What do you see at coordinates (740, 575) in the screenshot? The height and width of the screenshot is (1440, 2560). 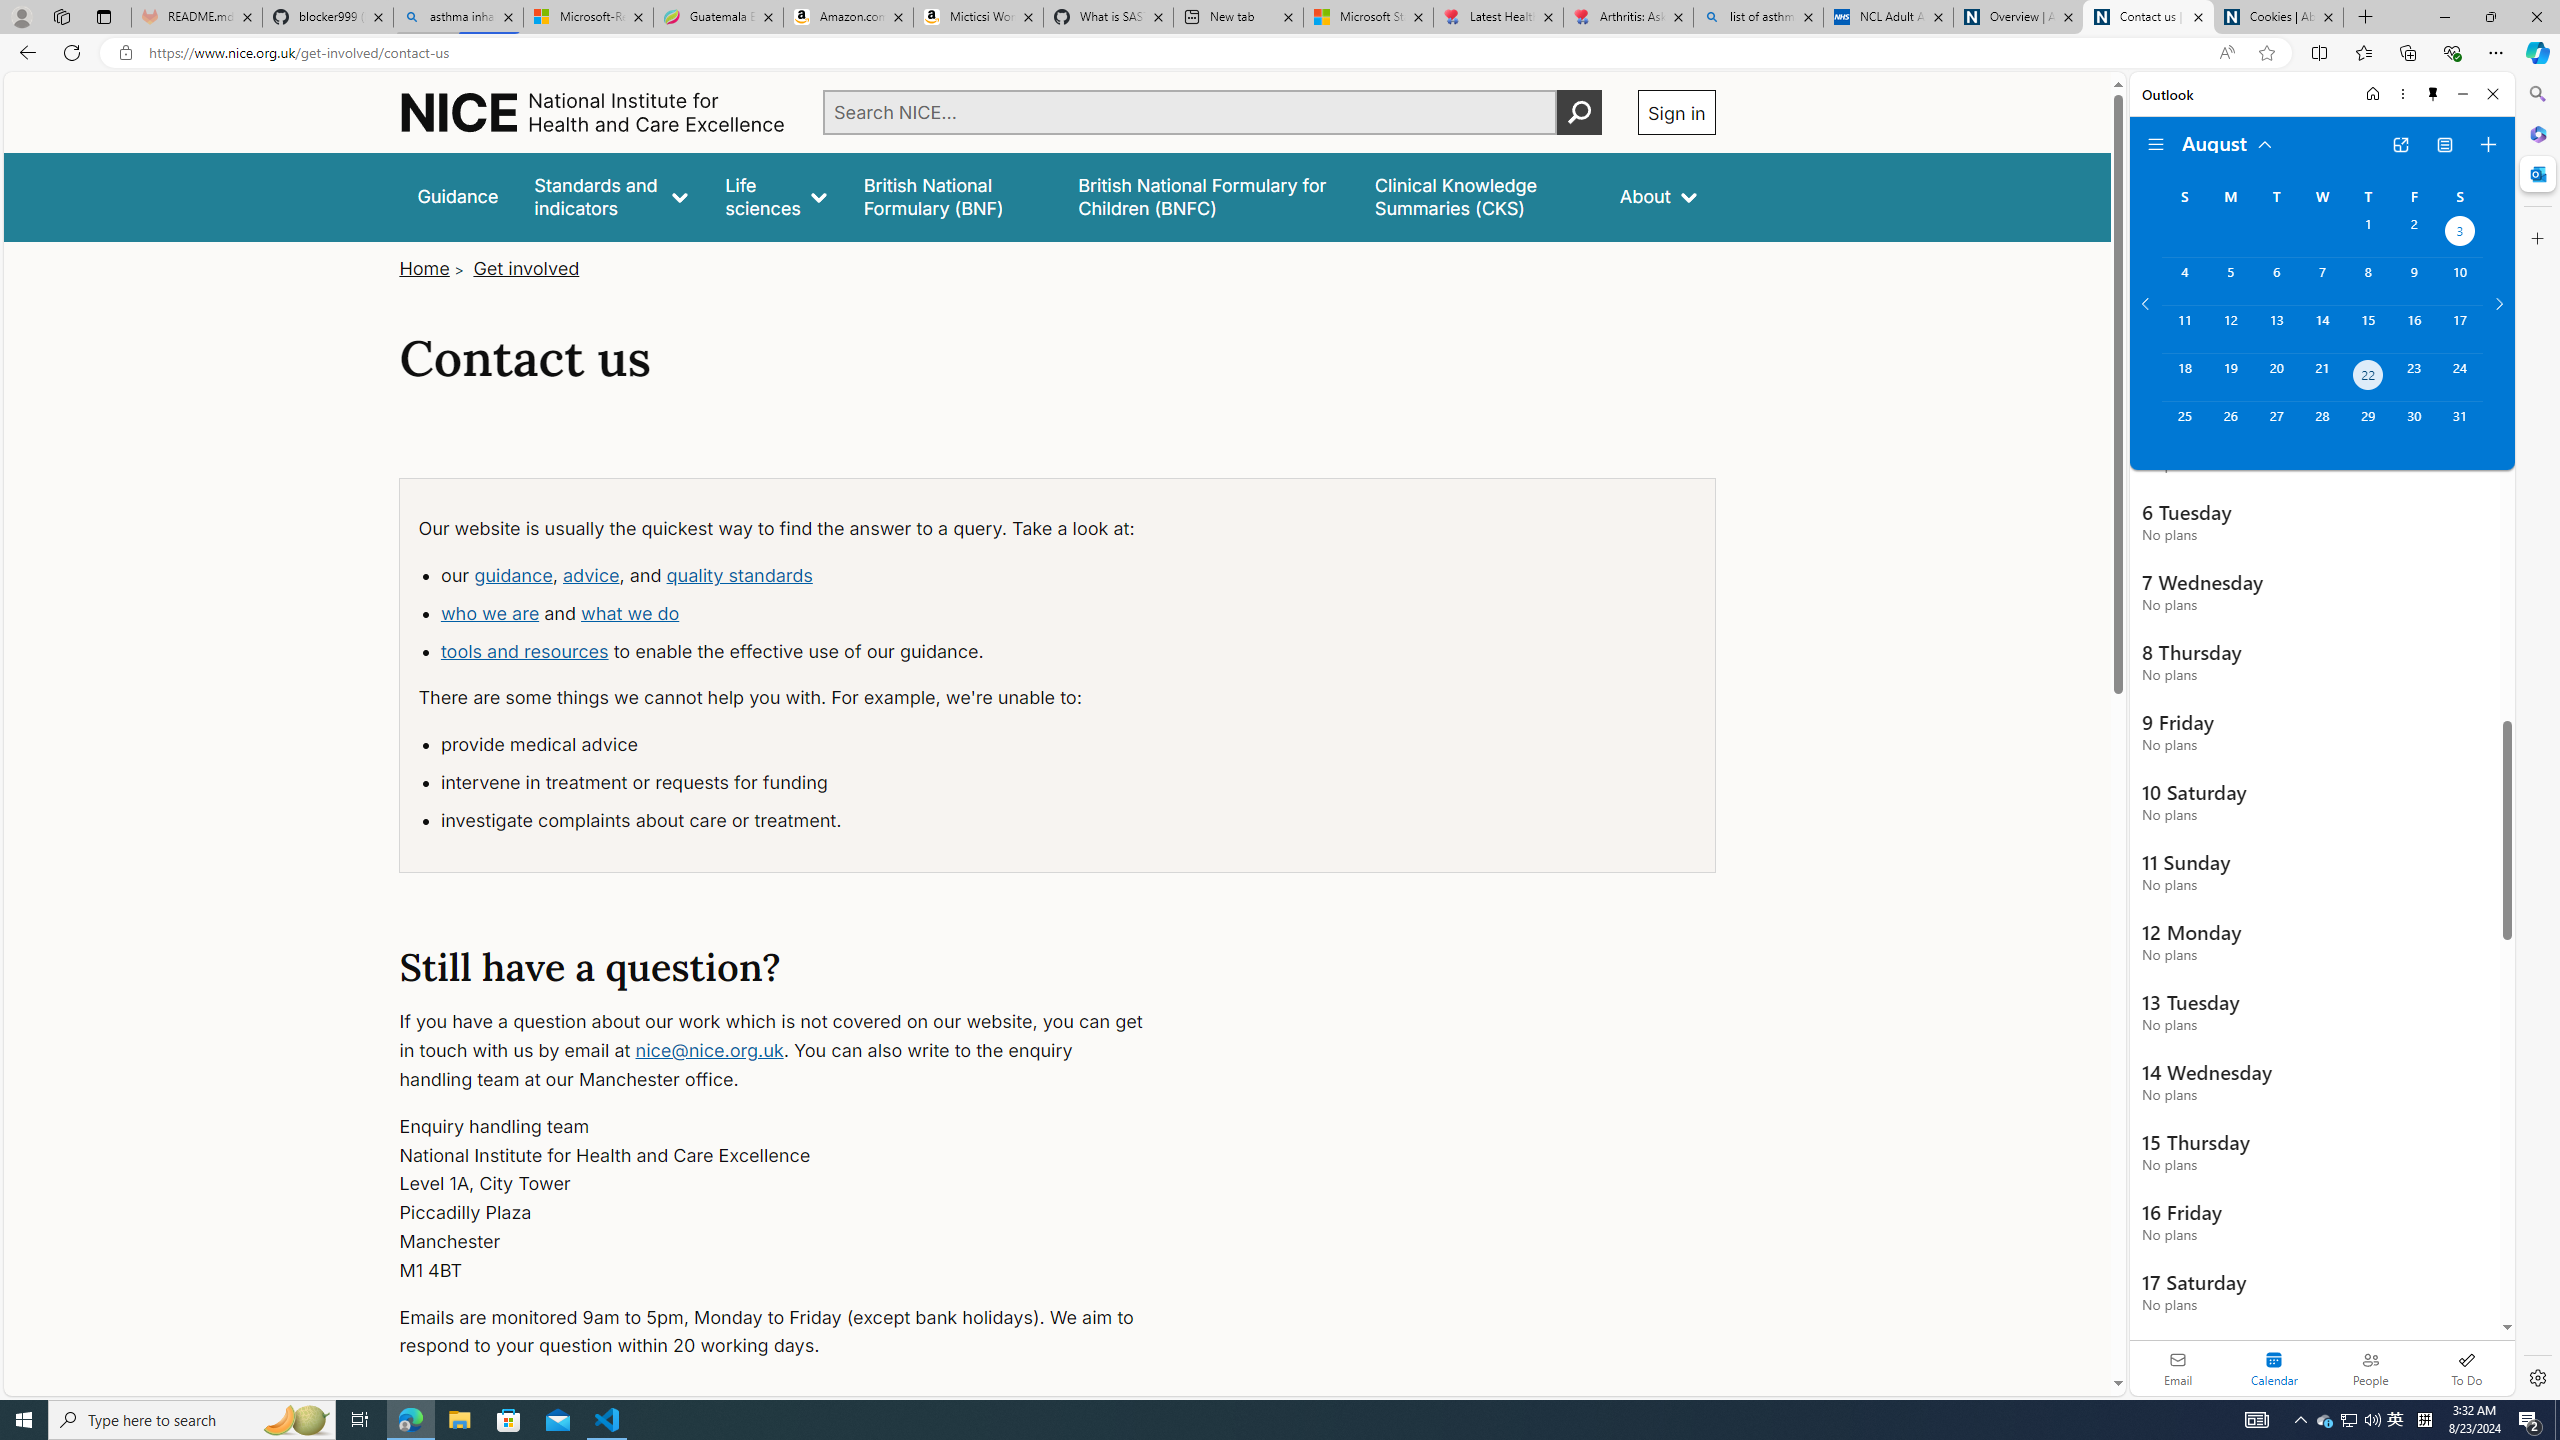 I see `quality standards` at bounding box center [740, 575].